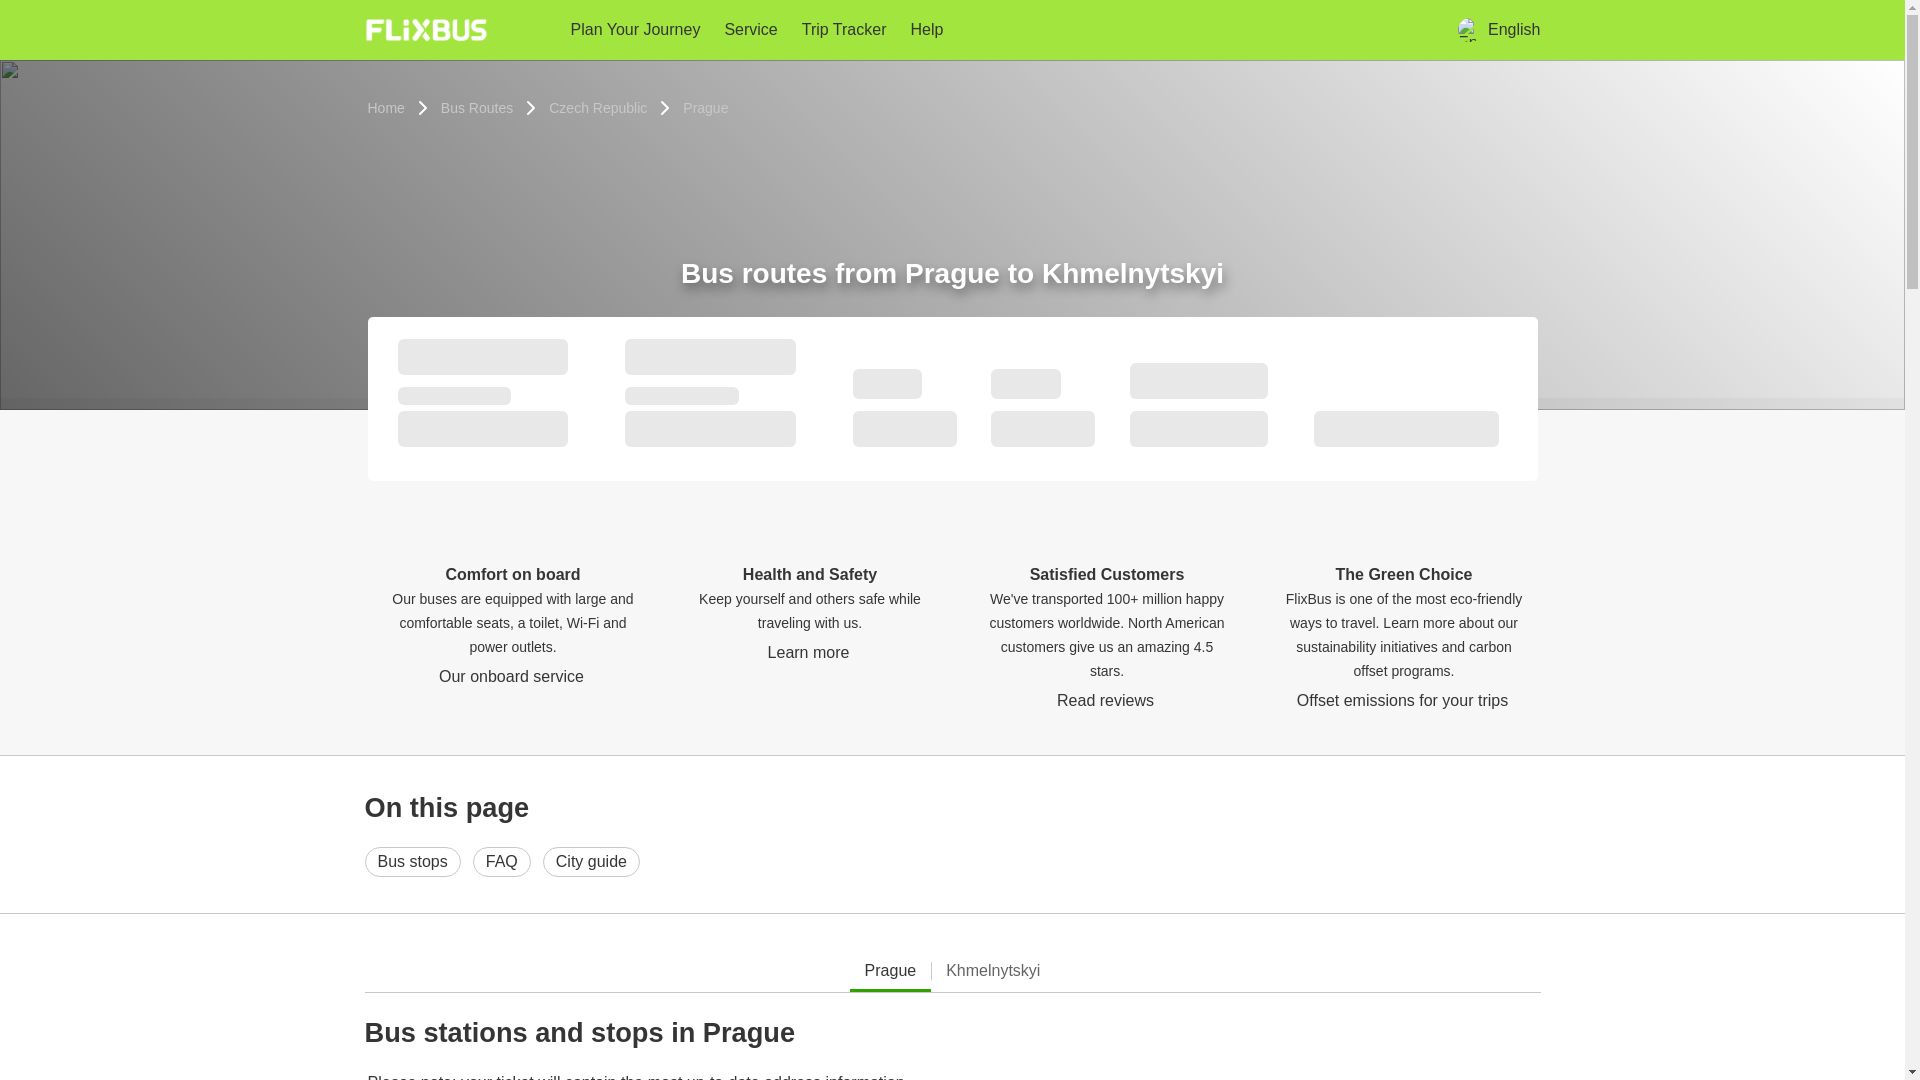 The height and width of the screenshot is (1080, 1920). I want to click on Read reviews, so click(1106, 700).